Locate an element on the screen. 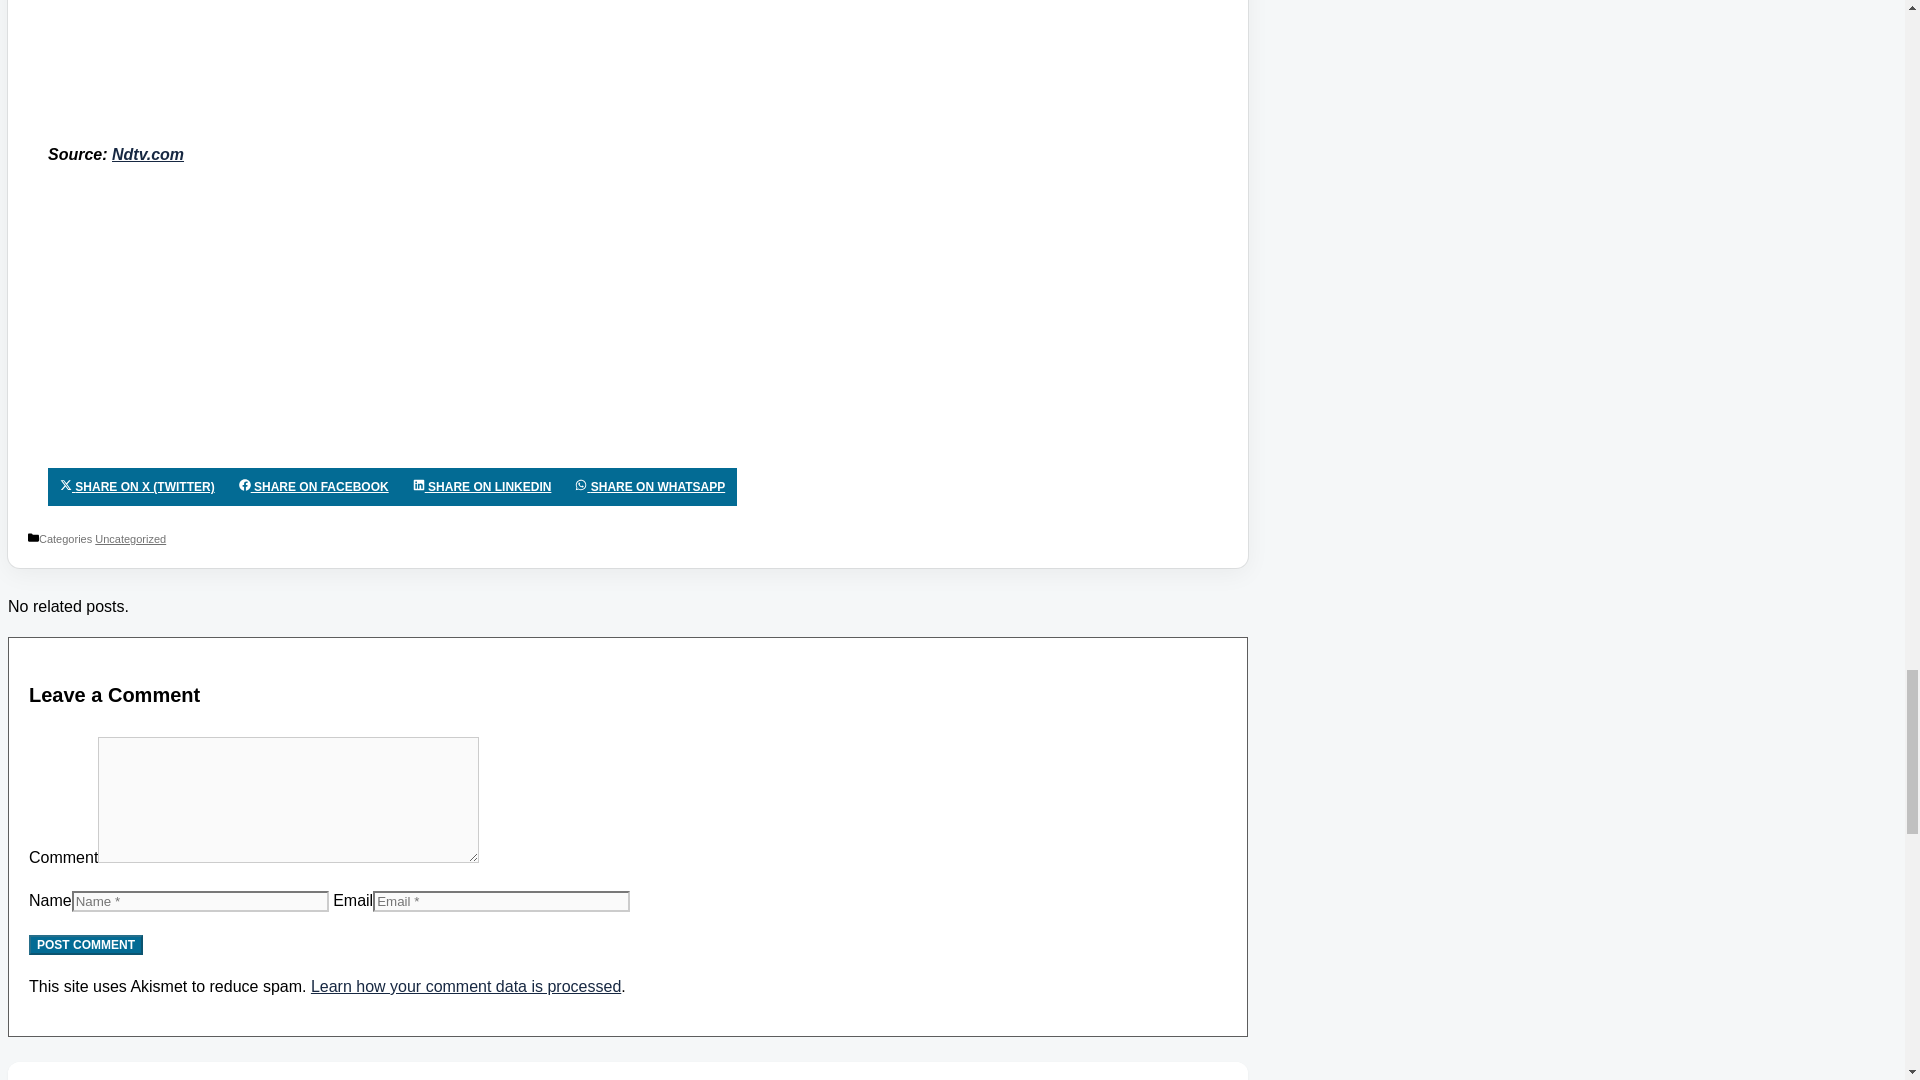  Post Comment is located at coordinates (85, 944).